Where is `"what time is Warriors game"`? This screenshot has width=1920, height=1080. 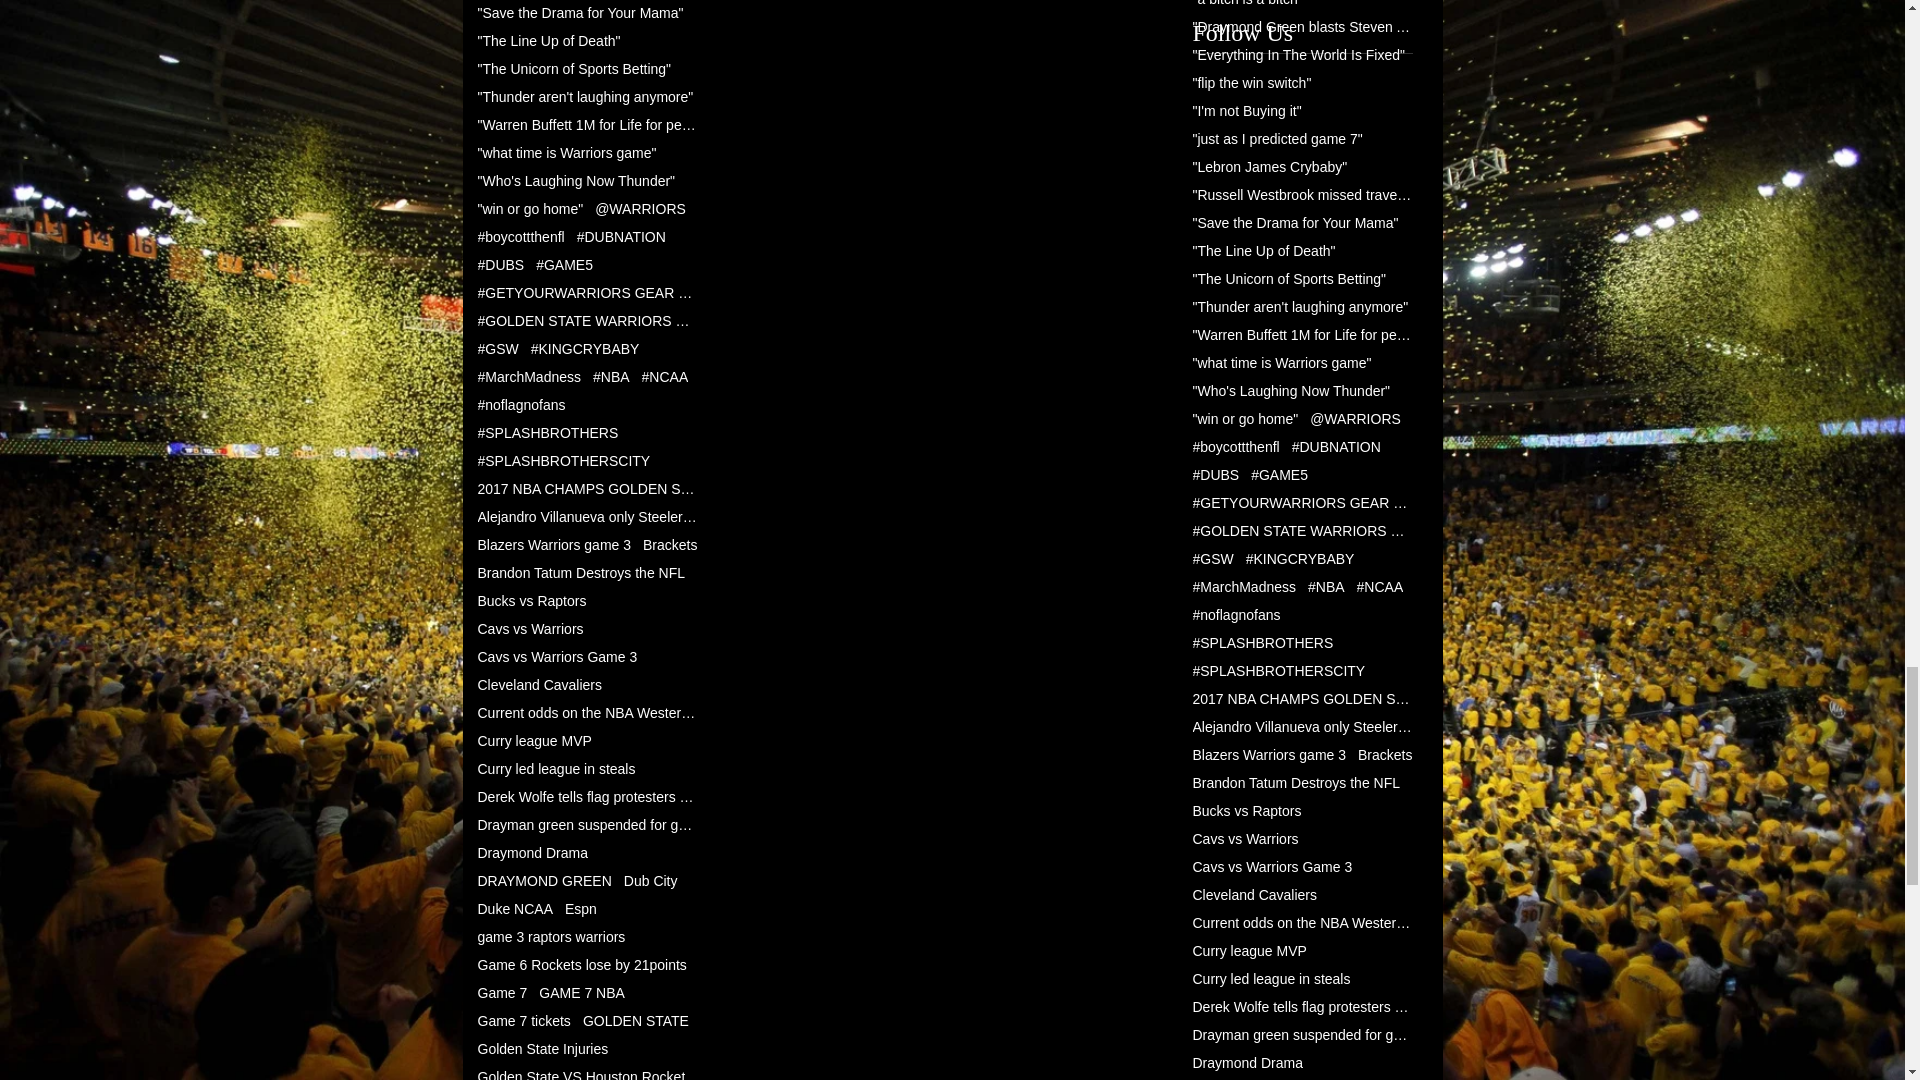 "what time is Warriors game" is located at coordinates (567, 152).